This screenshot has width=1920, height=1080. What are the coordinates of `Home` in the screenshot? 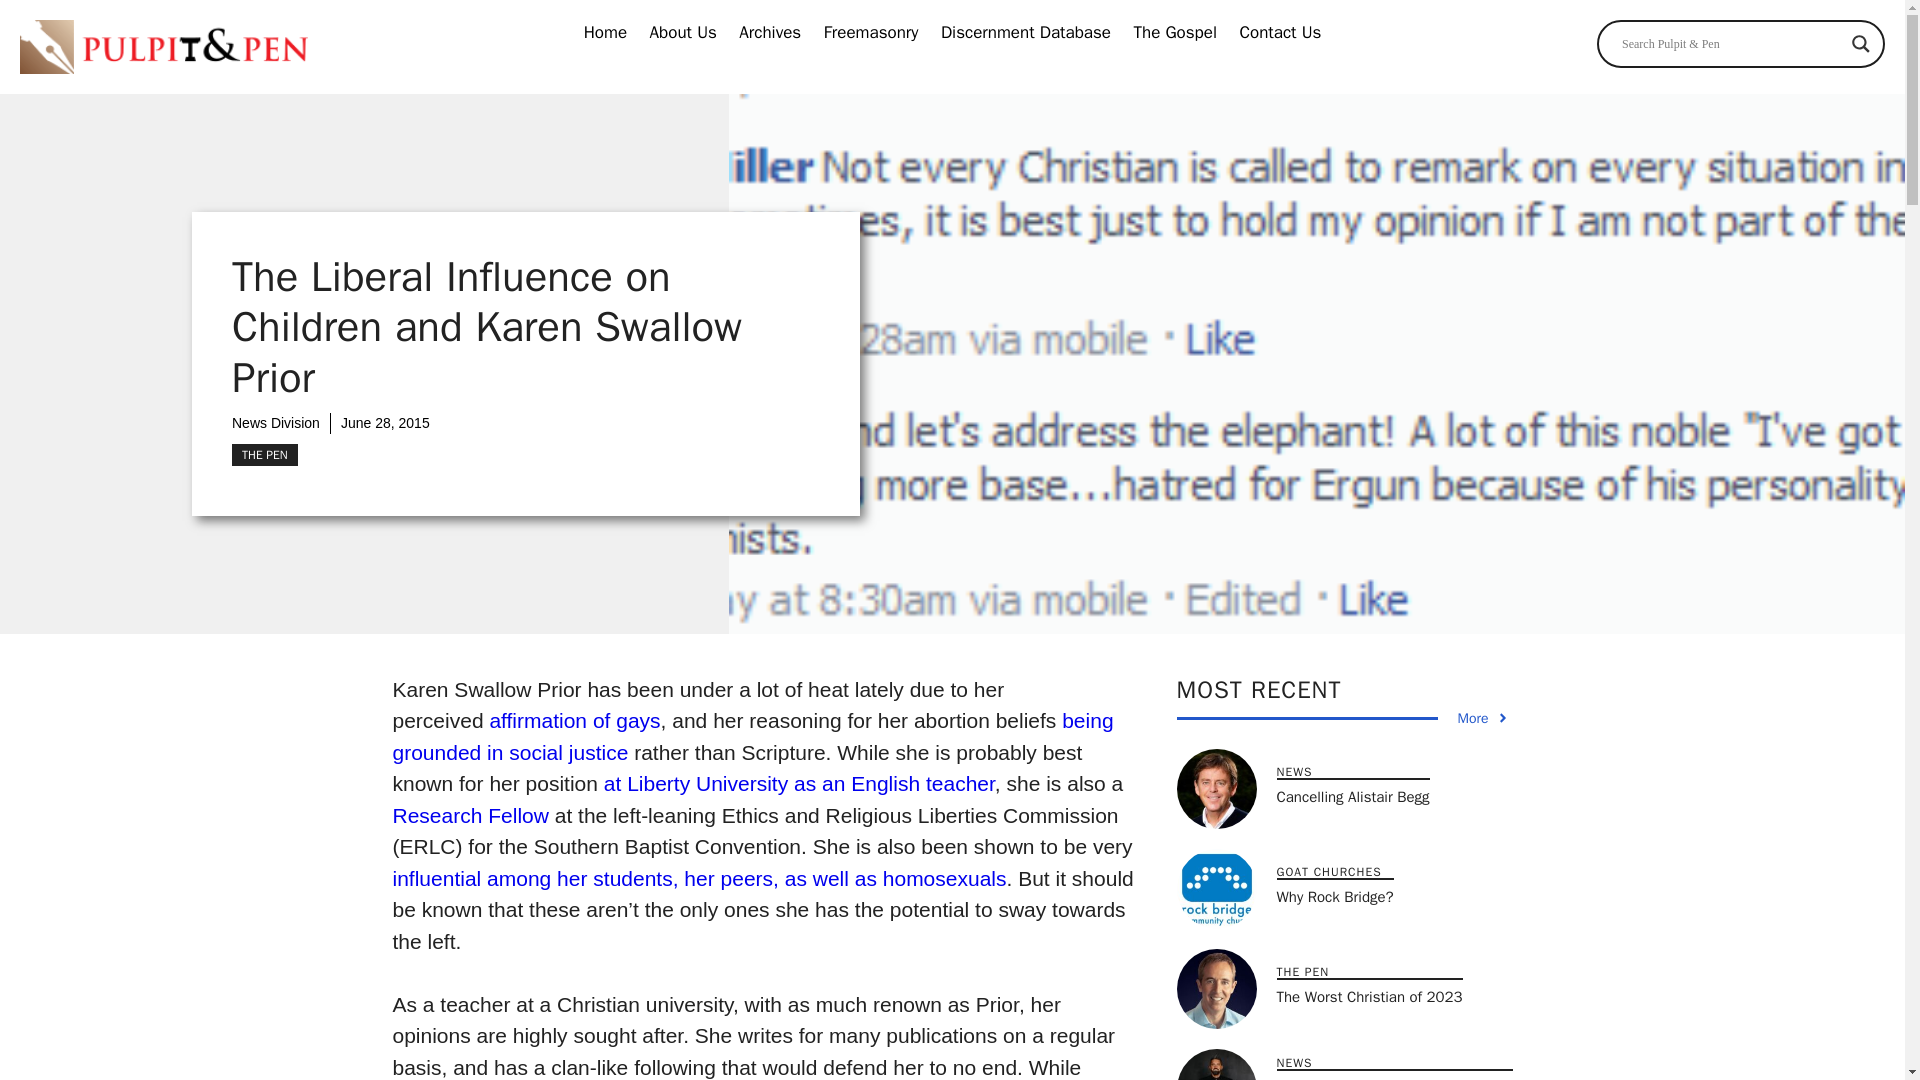 It's located at (605, 33).